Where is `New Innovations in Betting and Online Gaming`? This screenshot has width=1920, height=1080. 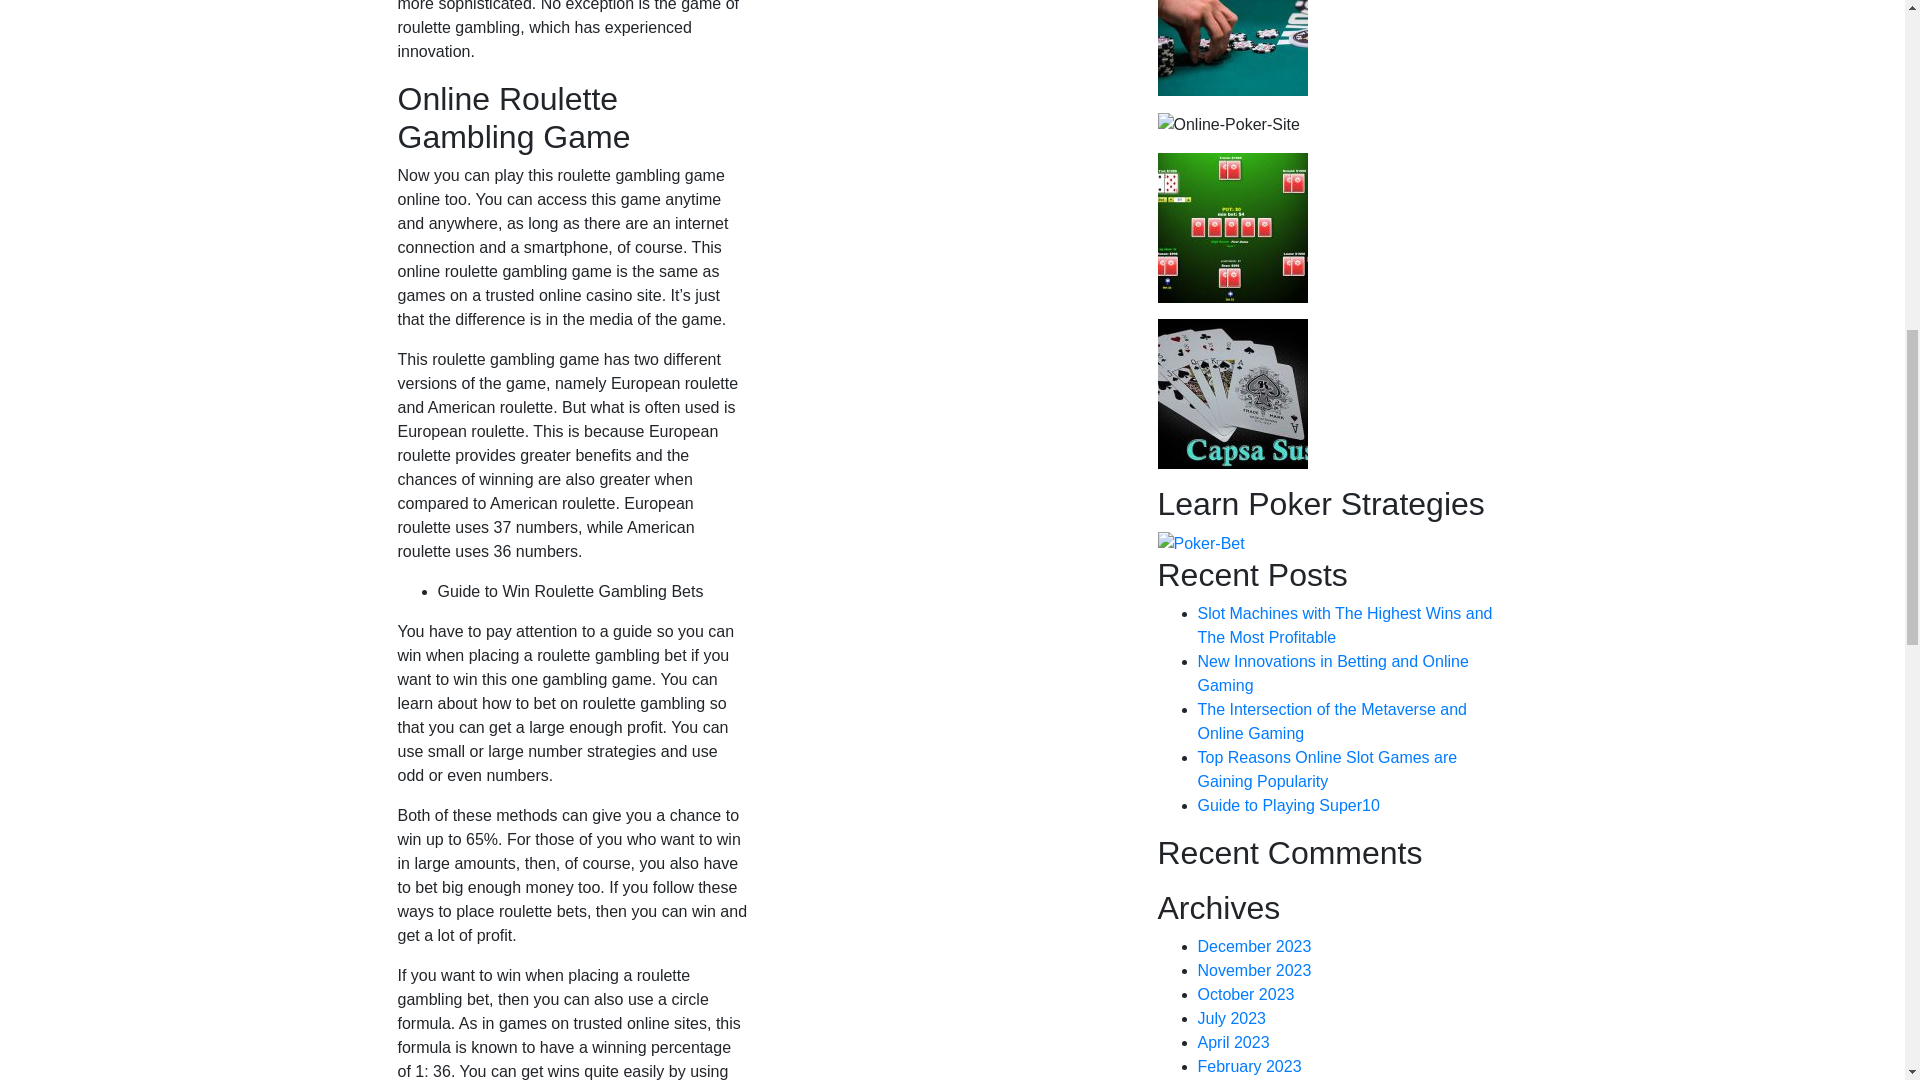 New Innovations in Betting and Online Gaming is located at coordinates (1333, 674).